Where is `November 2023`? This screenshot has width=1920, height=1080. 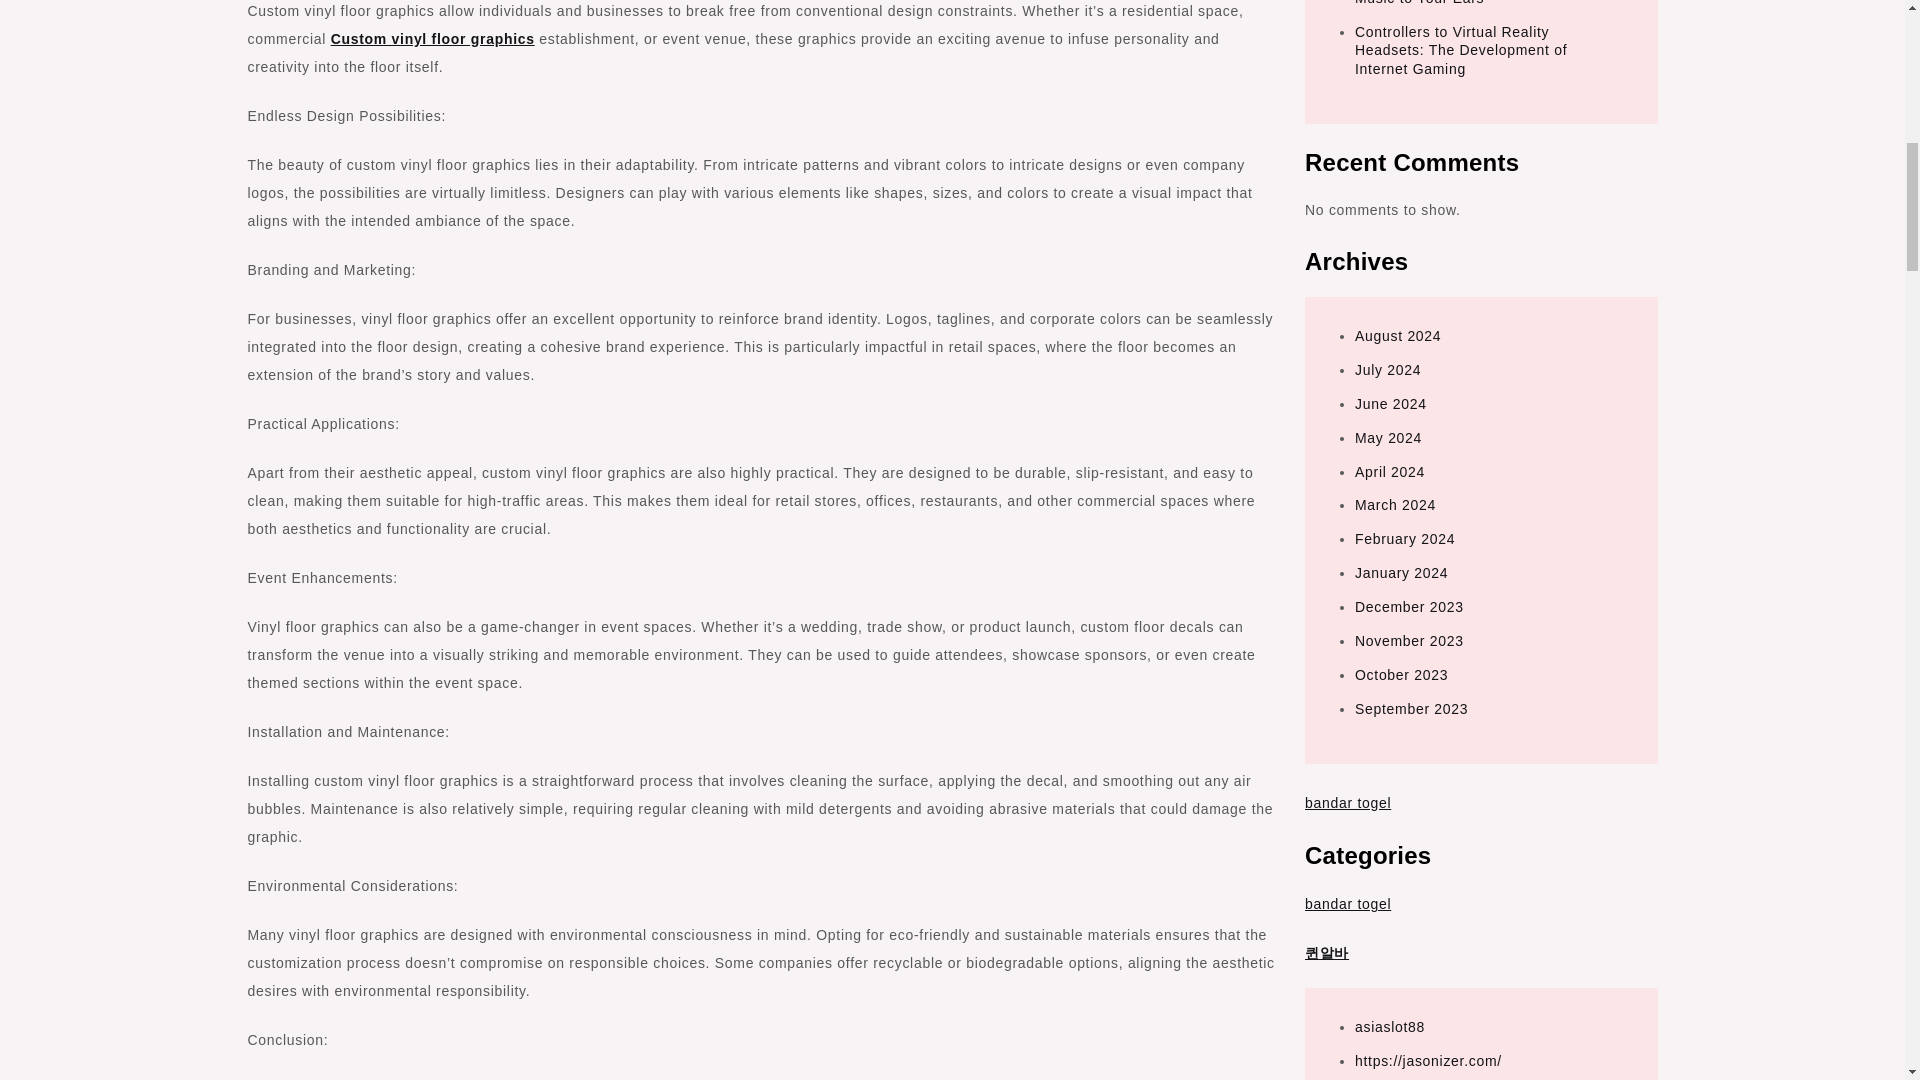 November 2023 is located at coordinates (1409, 640).